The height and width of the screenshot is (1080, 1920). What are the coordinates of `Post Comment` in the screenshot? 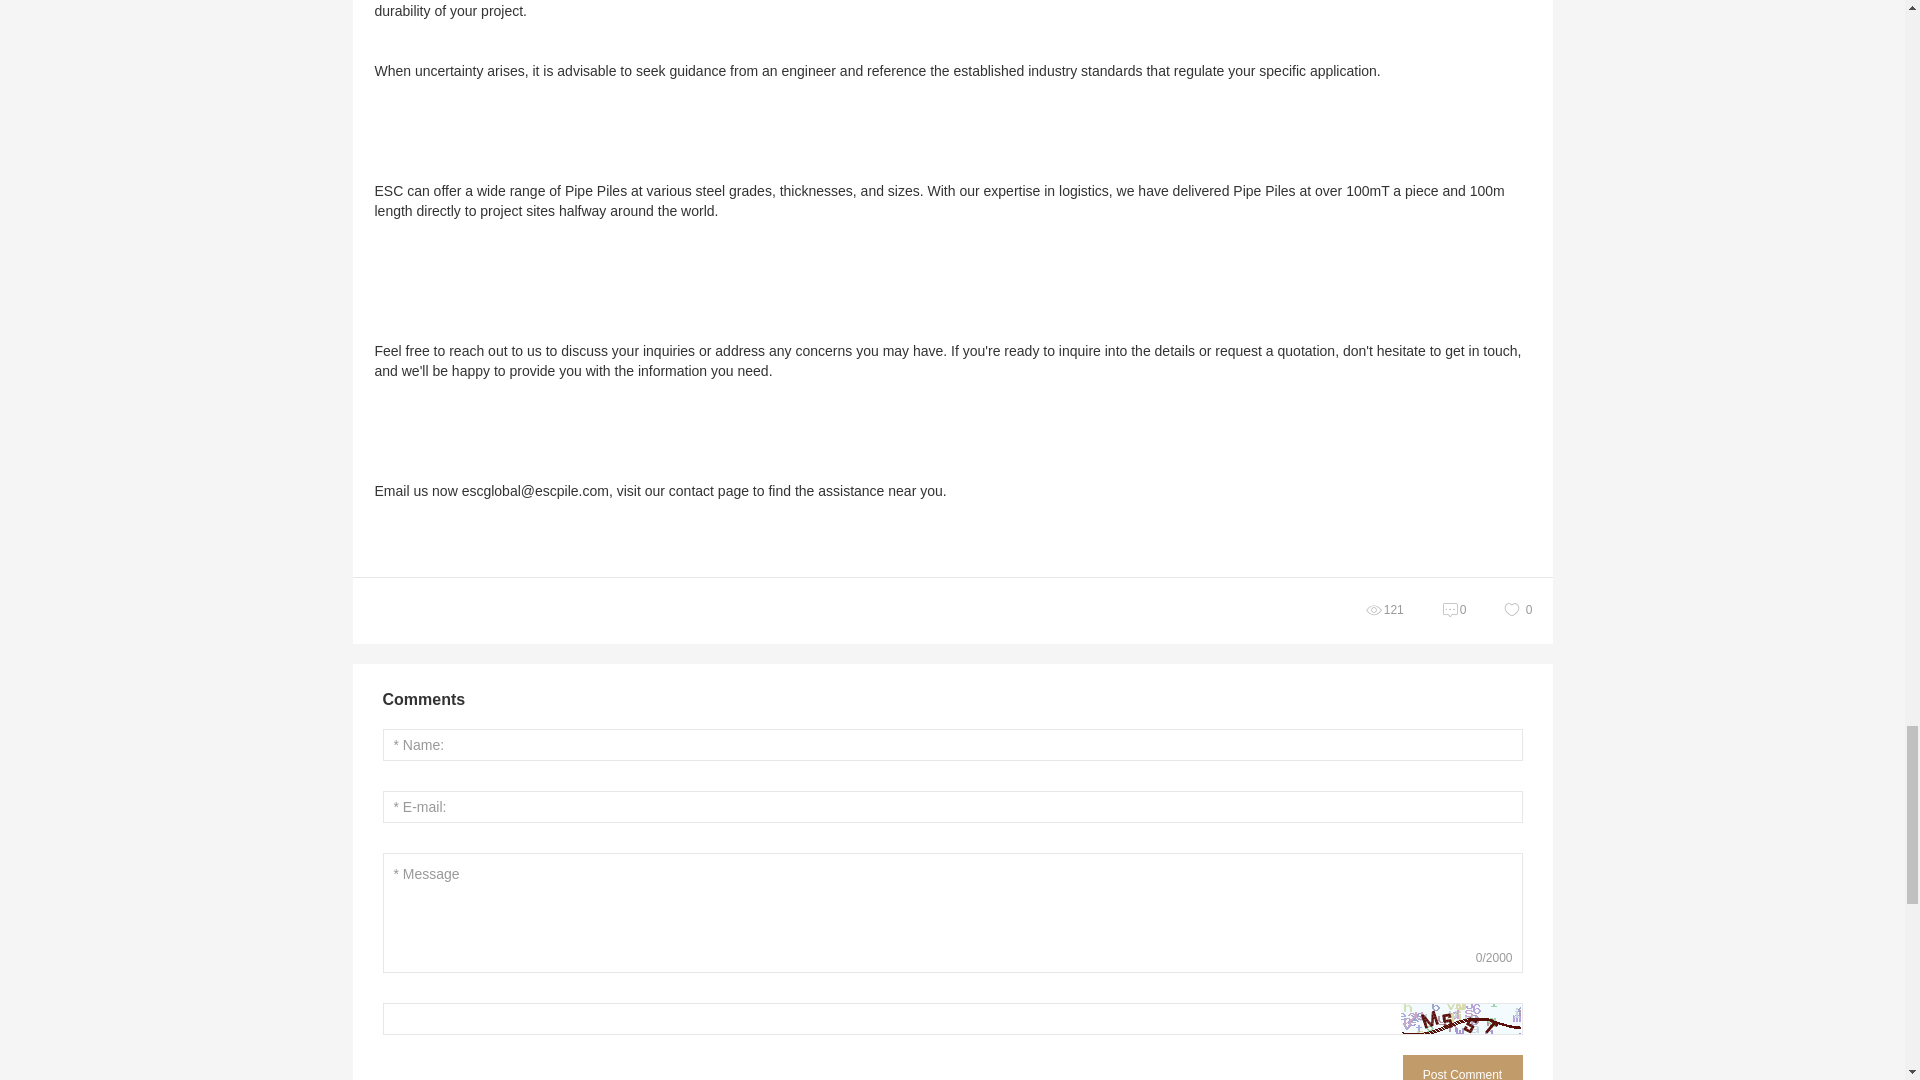 It's located at (1462, 1068).